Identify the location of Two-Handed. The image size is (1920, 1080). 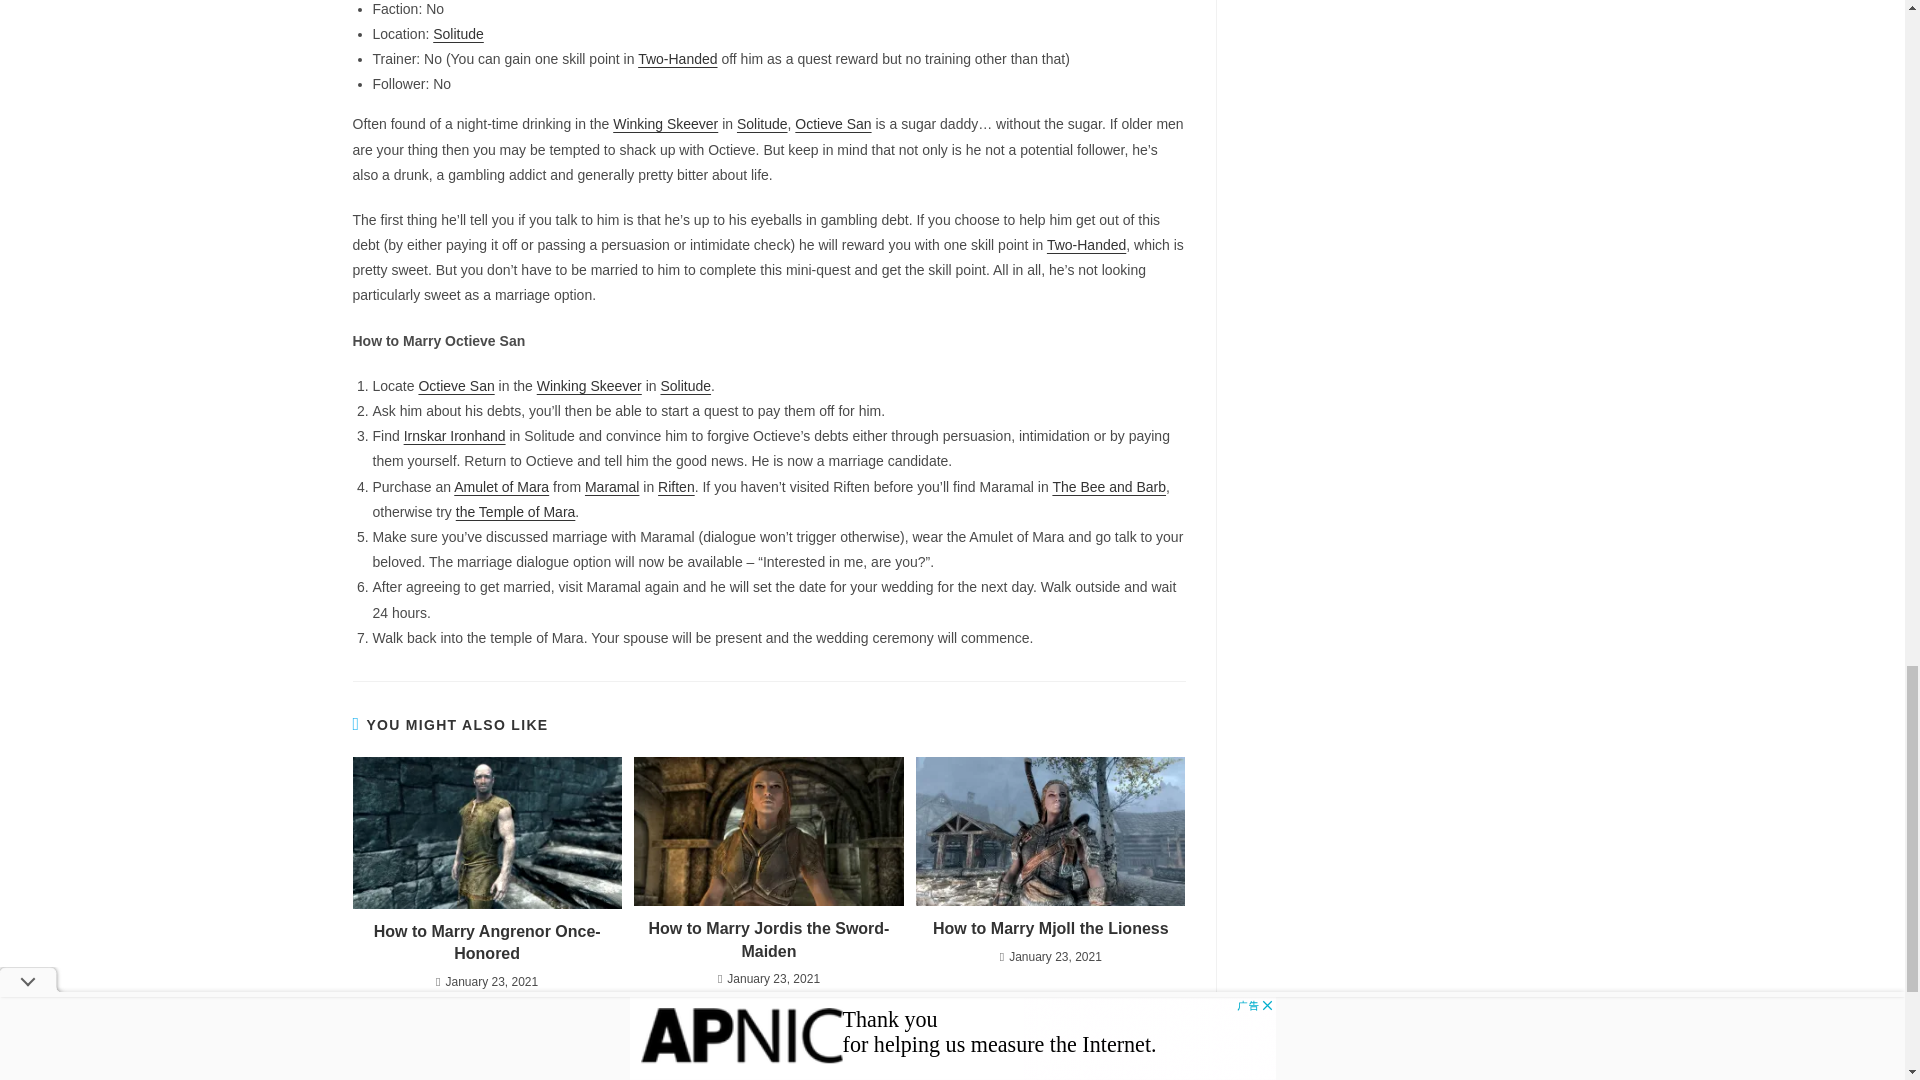
(1086, 244).